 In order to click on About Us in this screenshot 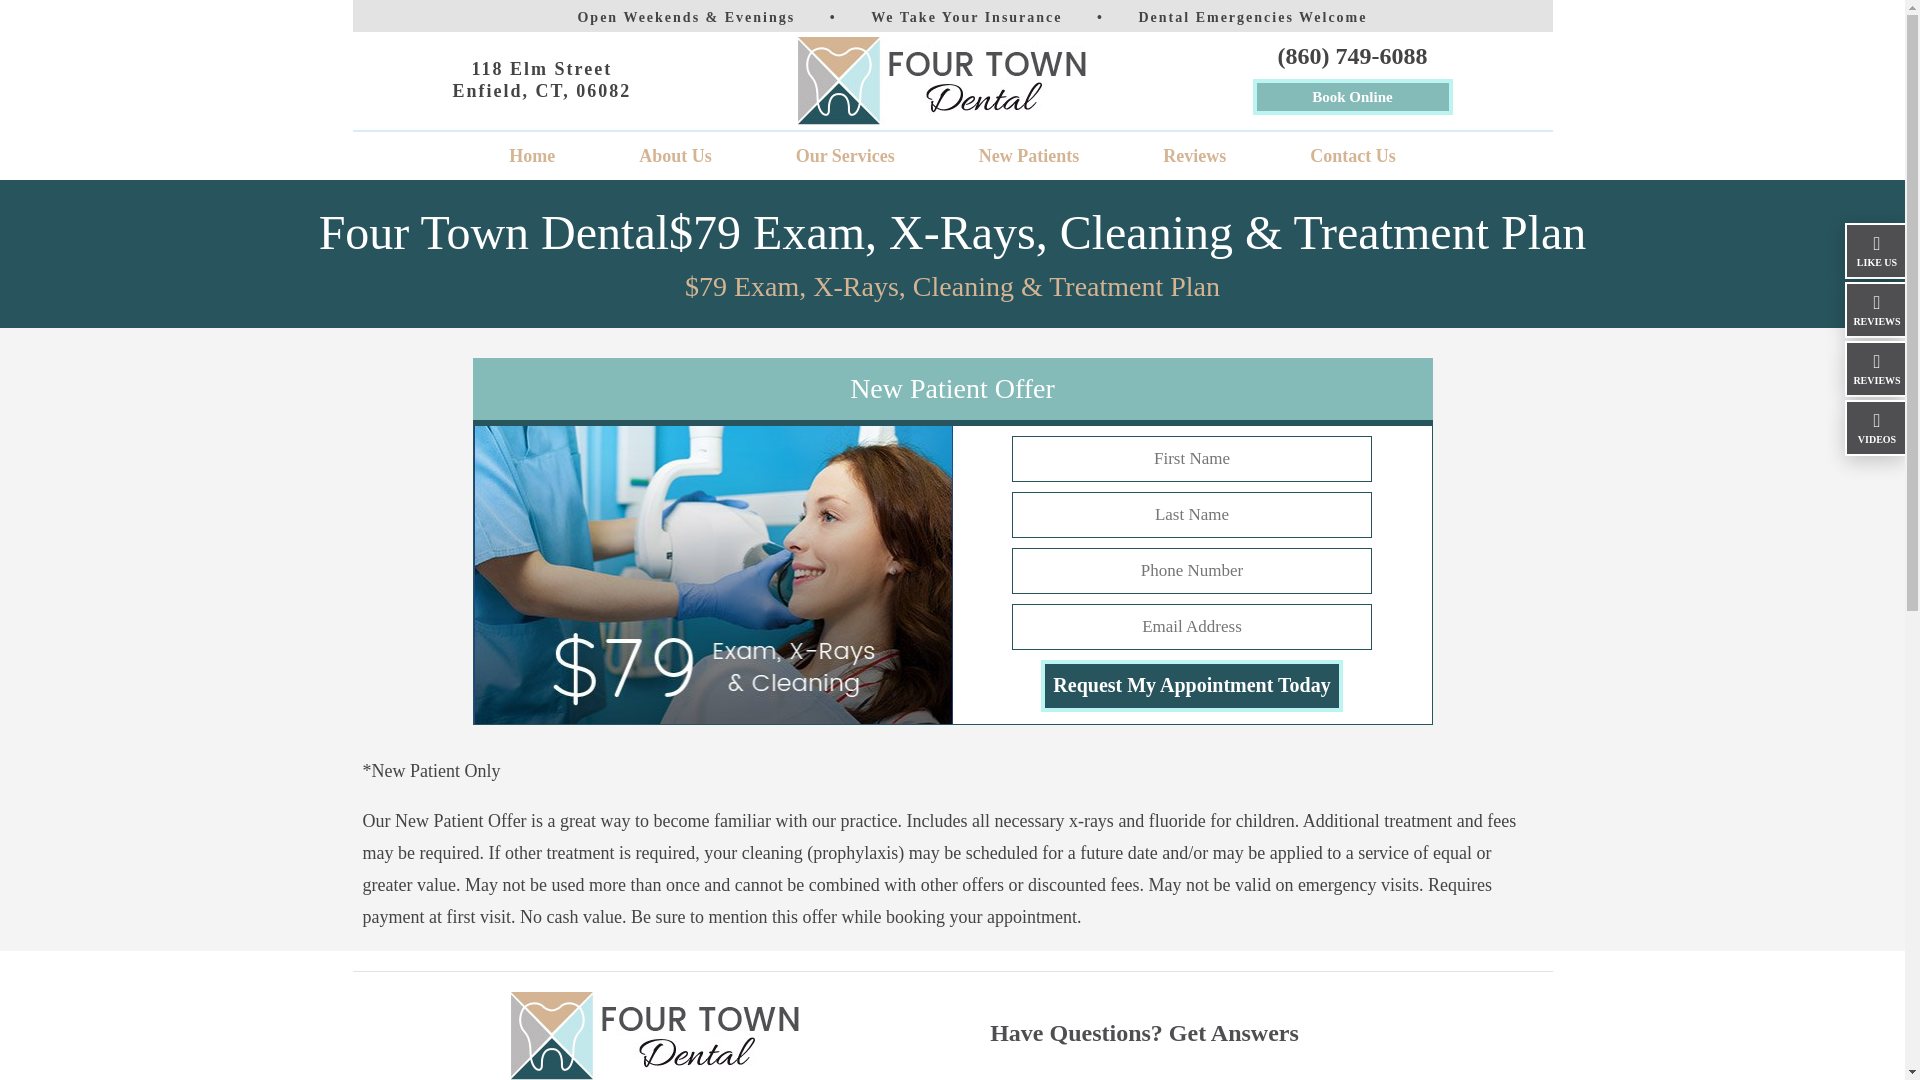, I will do `click(1252, 16)`.